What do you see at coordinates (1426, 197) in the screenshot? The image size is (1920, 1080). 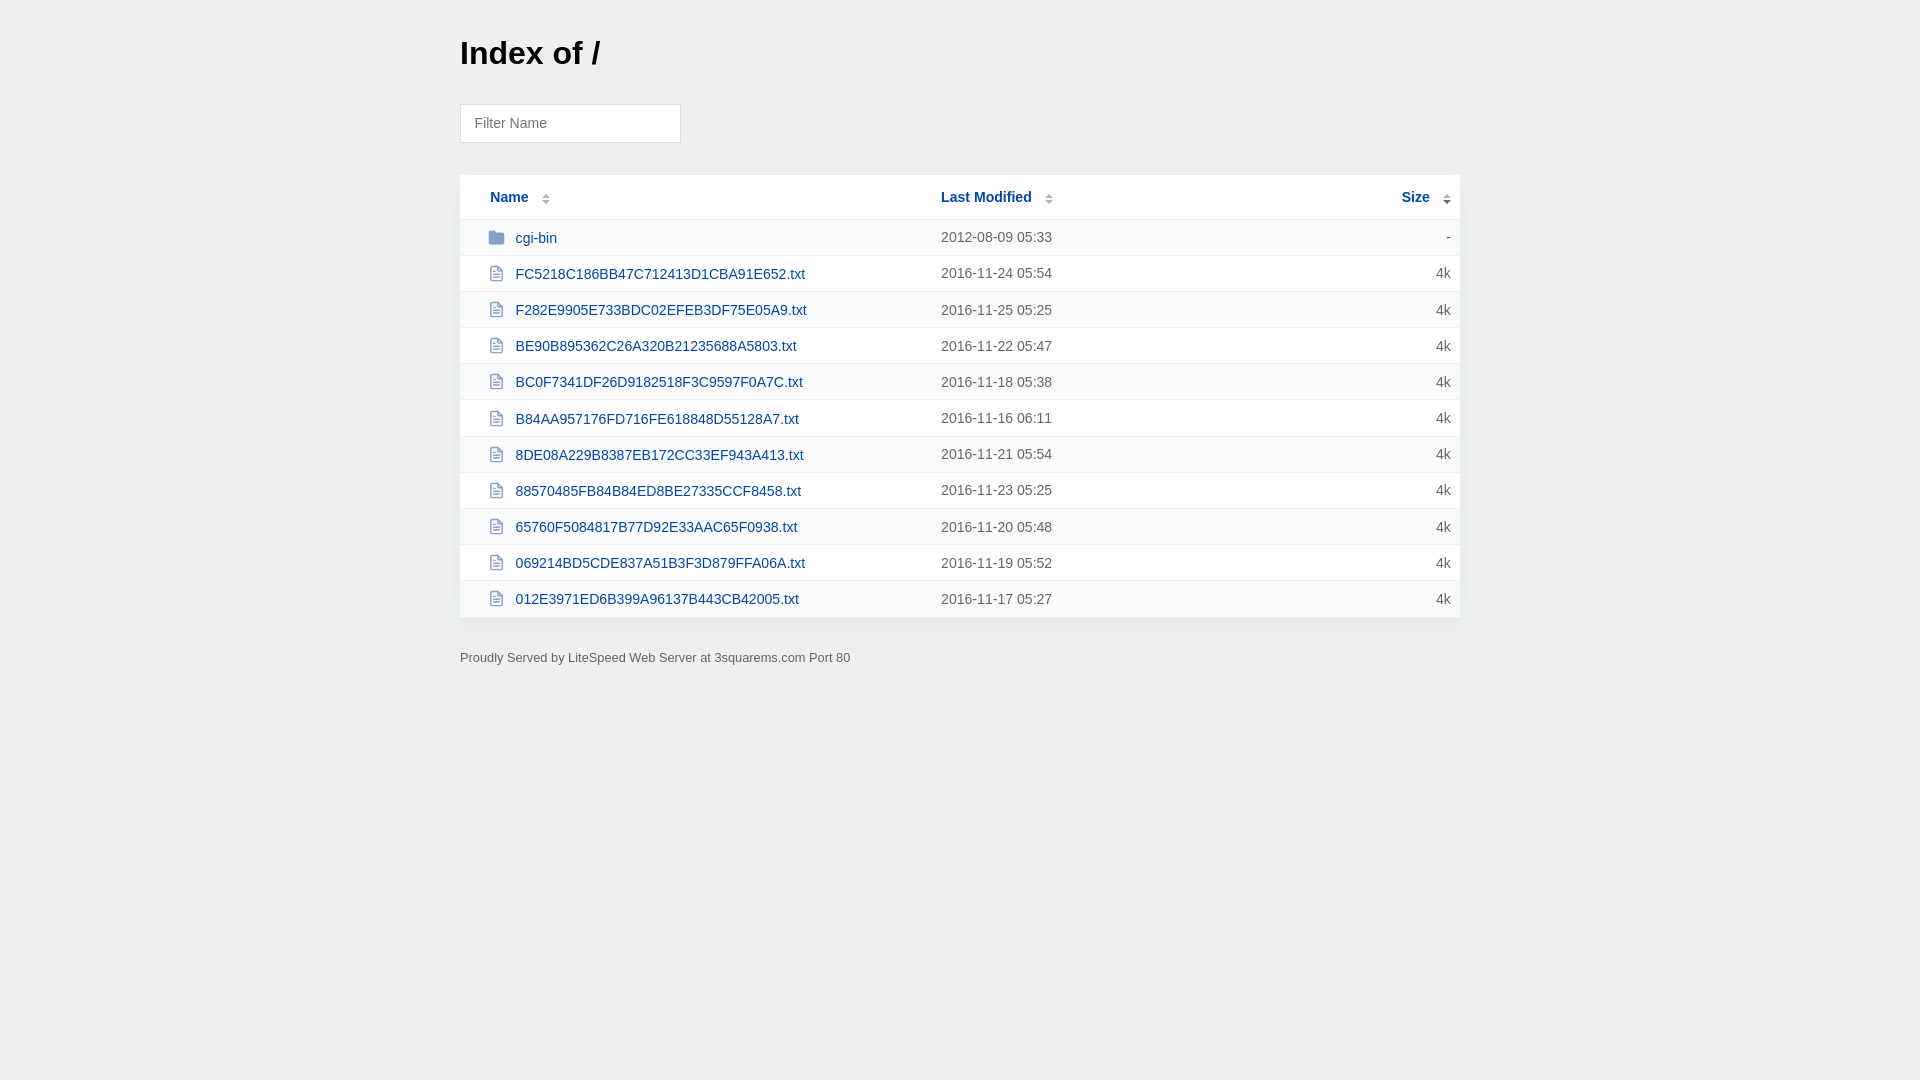 I see `Size` at bounding box center [1426, 197].